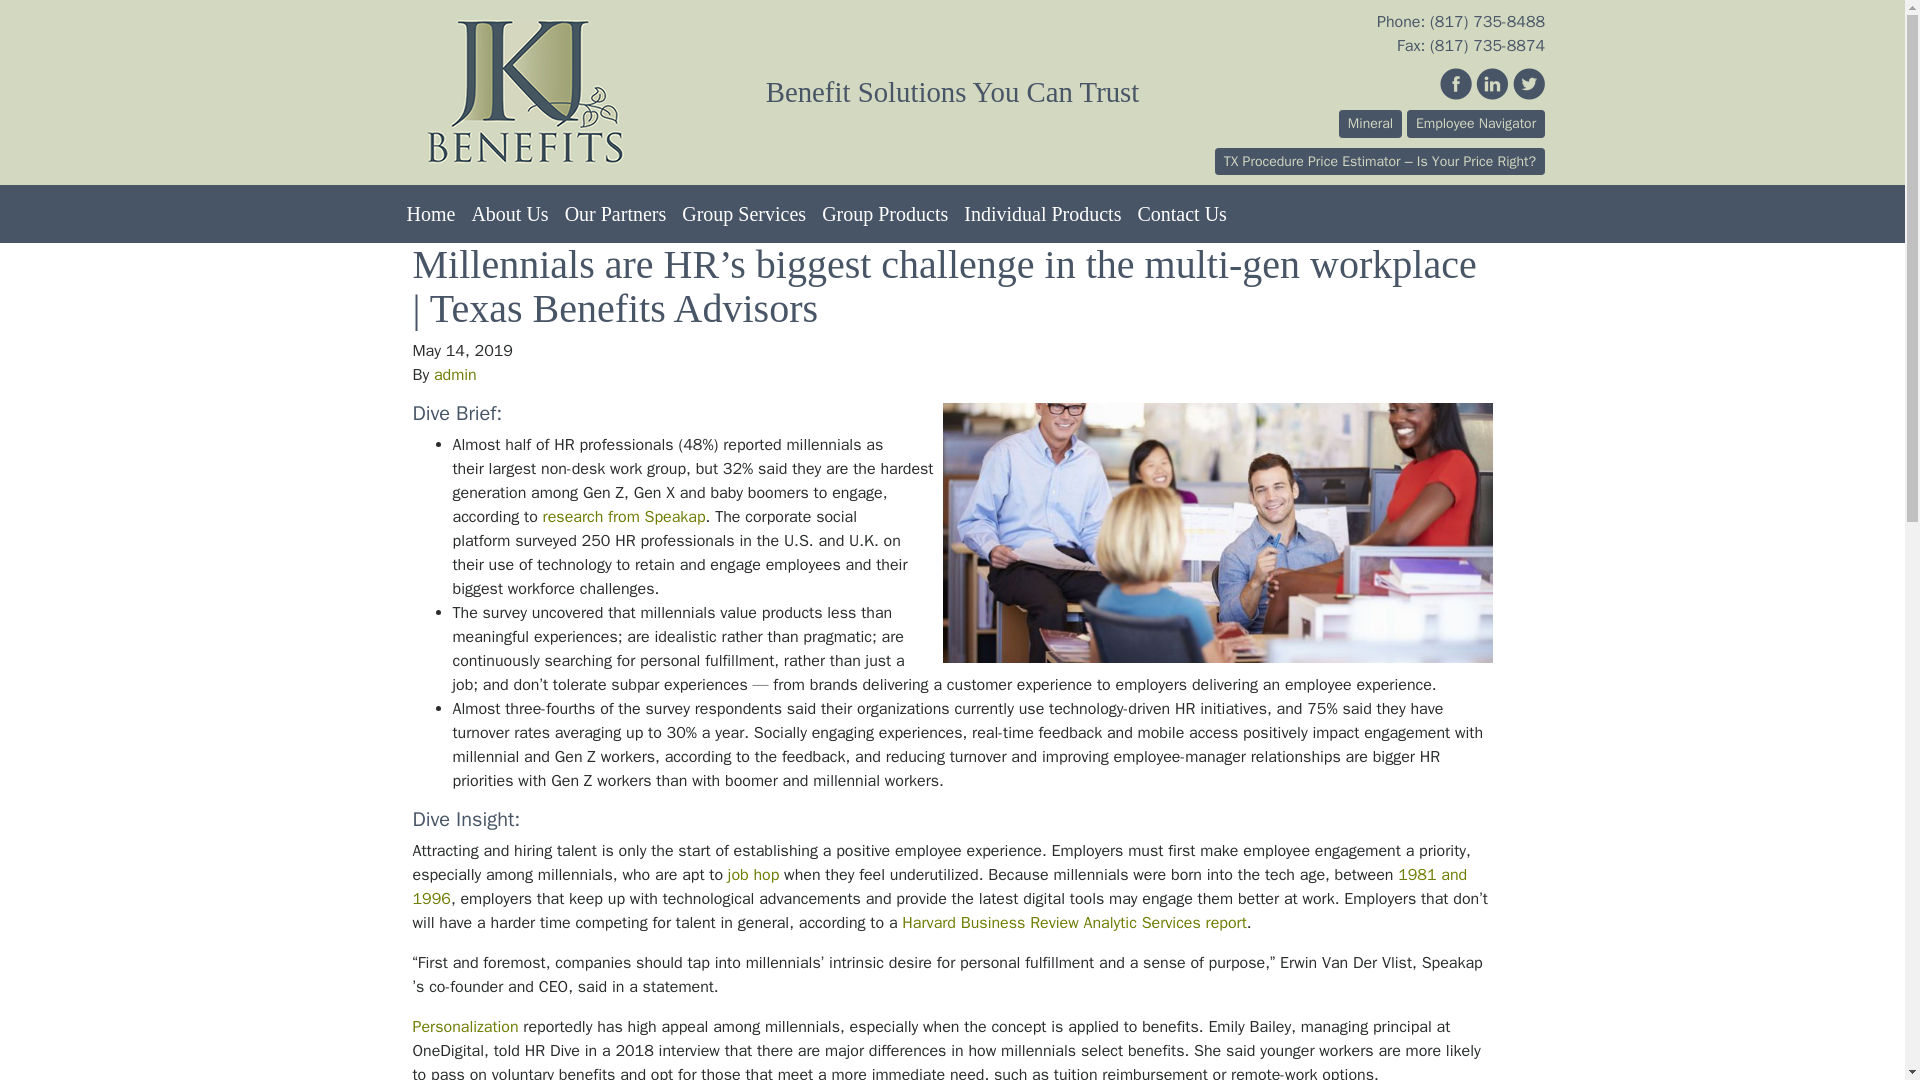 This screenshot has height=1080, width=1920. I want to click on Group Services, so click(744, 214).